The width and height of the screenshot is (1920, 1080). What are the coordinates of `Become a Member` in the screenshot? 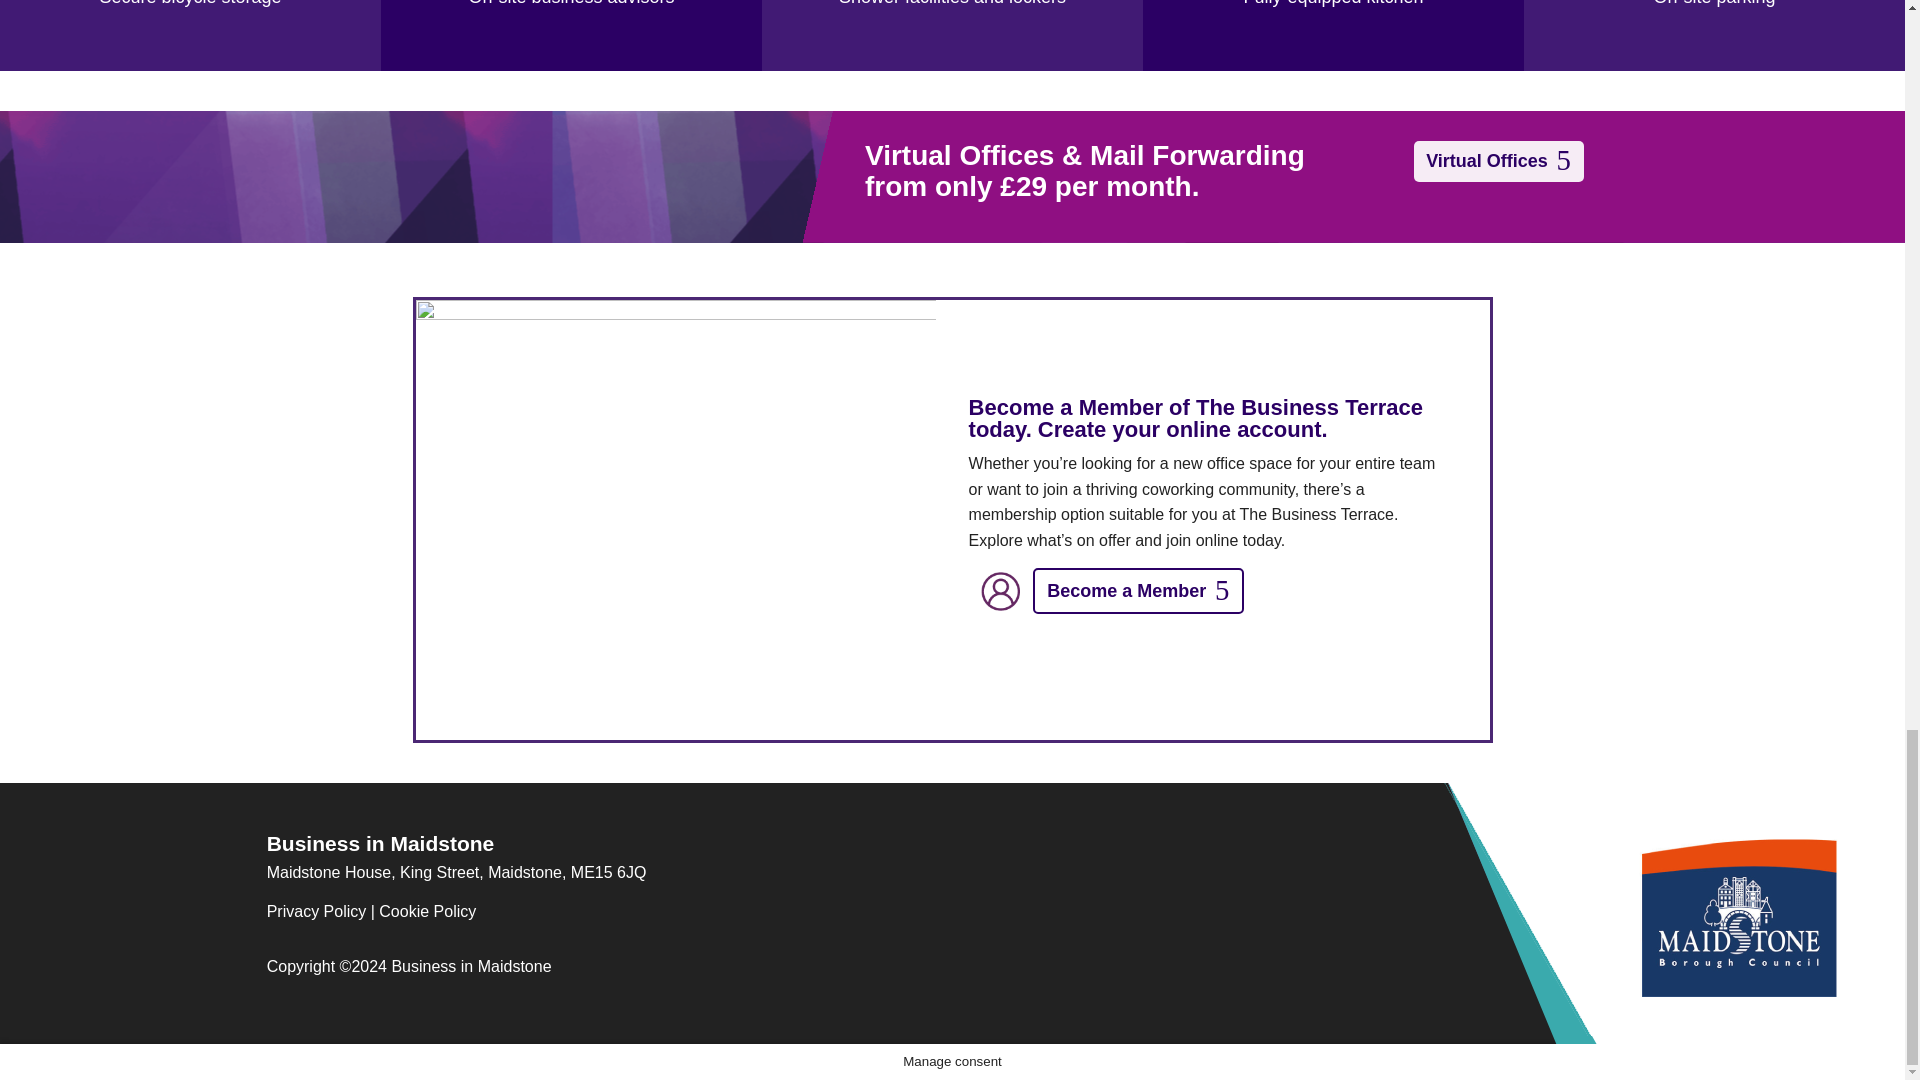 It's located at (1138, 590).